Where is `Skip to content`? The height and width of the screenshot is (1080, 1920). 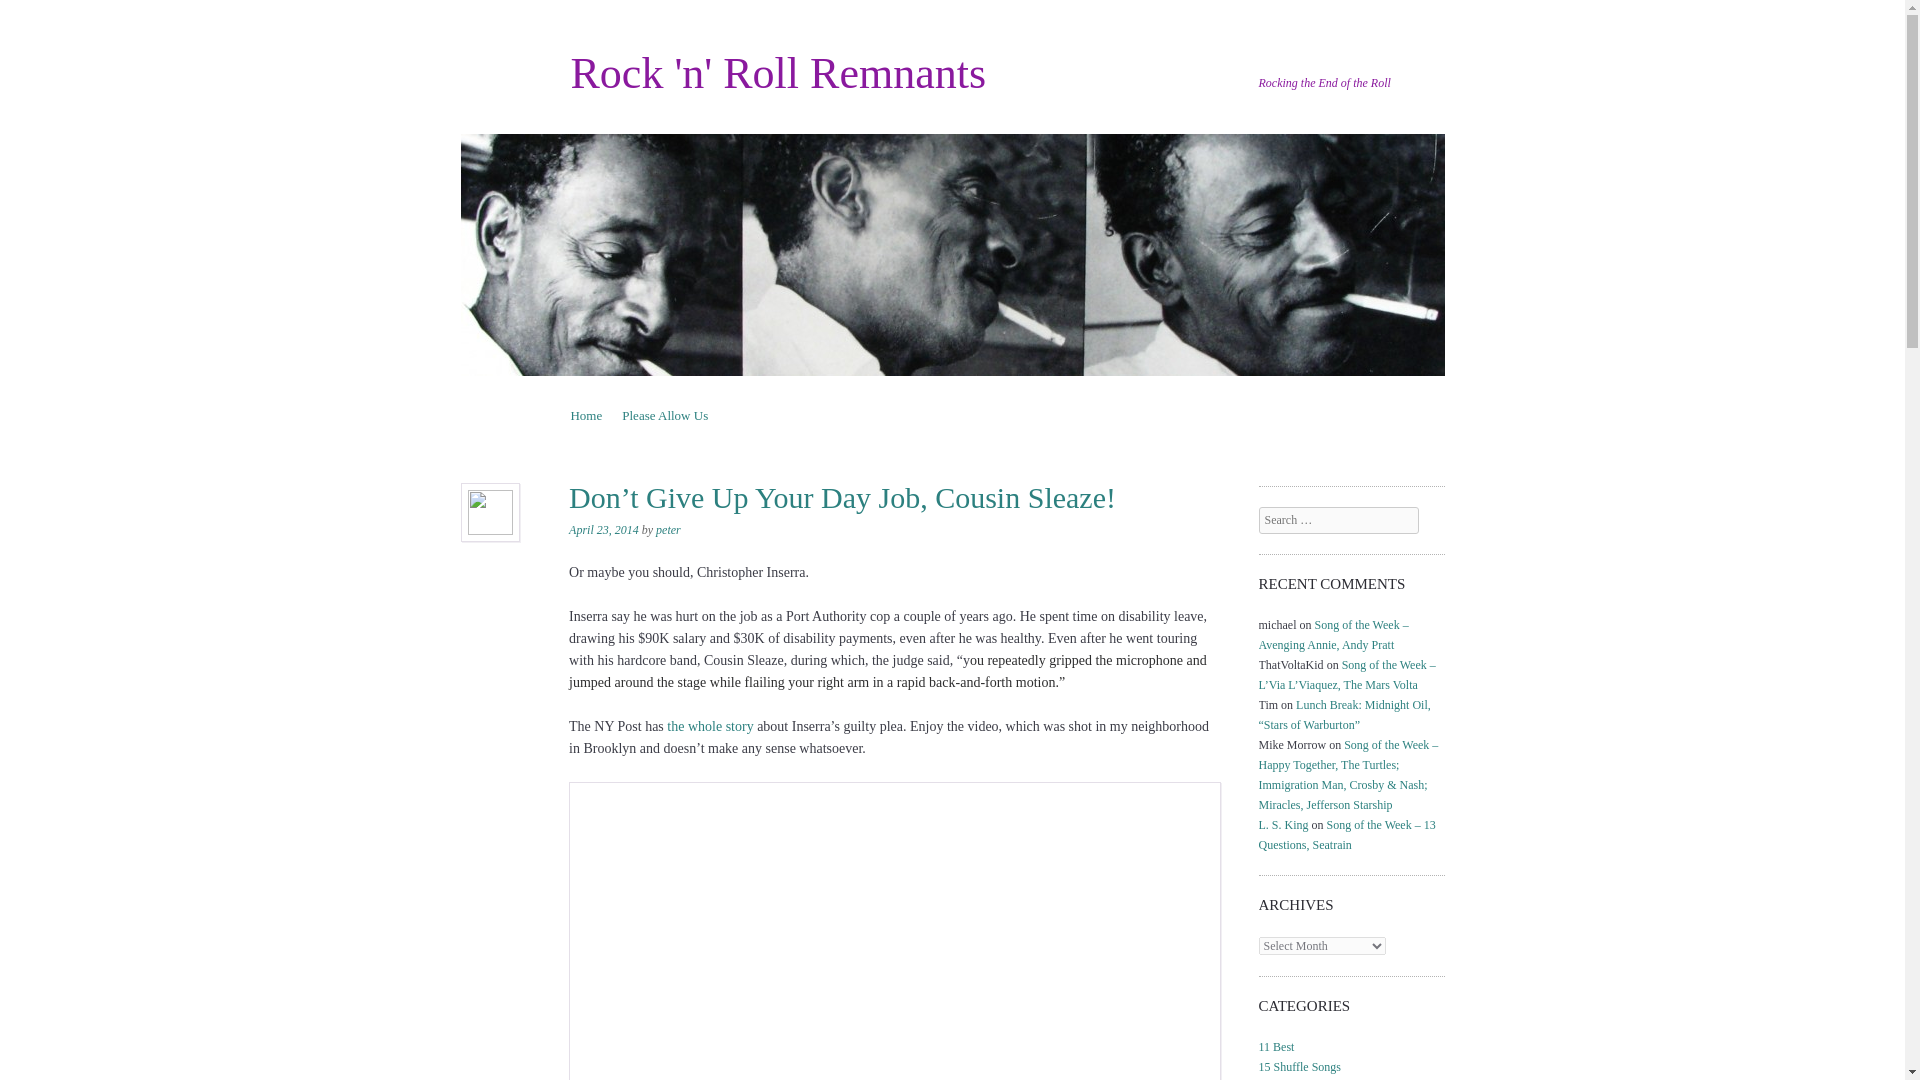
Skip to content is located at coordinates (609, 414).